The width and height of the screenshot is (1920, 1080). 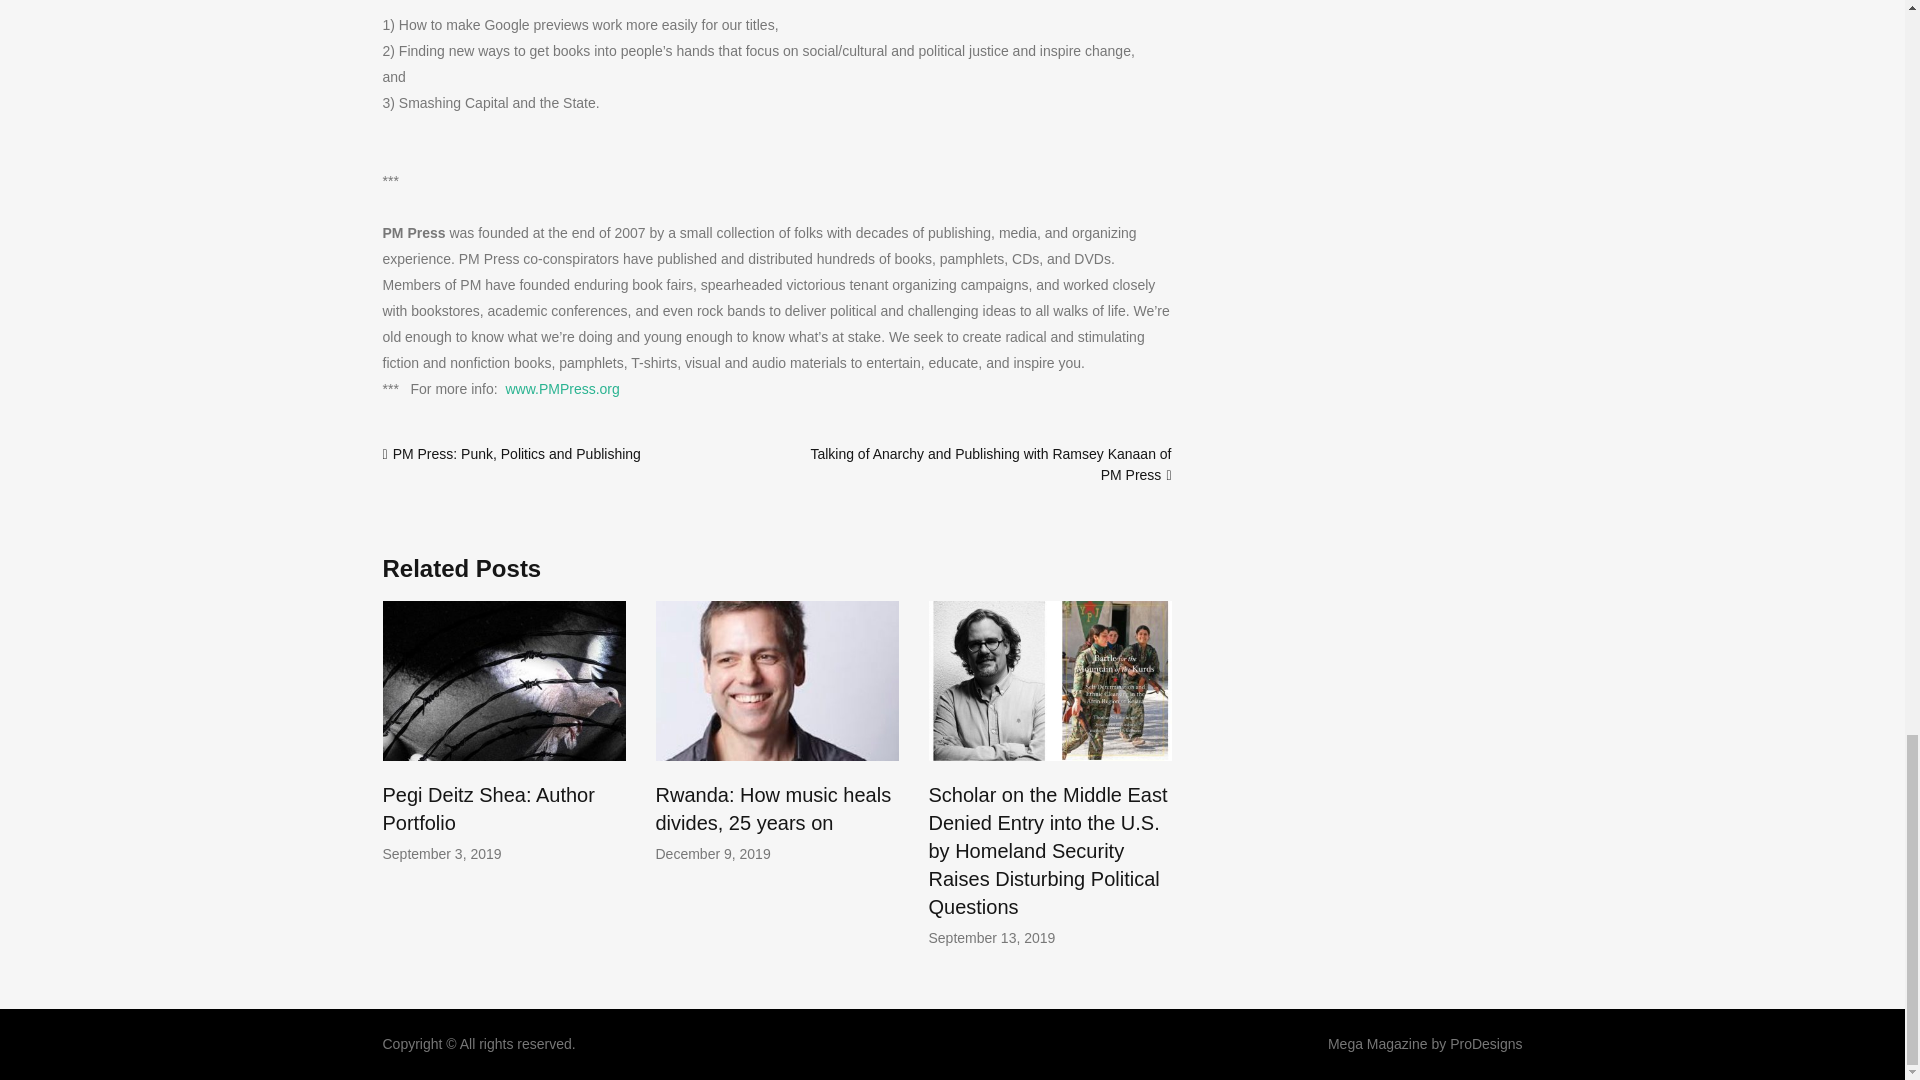 What do you see at coordinates (488, 808) in the screenshot?
I see `Pegi Deitz Shea: Author Portfolio` at bounding box center [488, 808].